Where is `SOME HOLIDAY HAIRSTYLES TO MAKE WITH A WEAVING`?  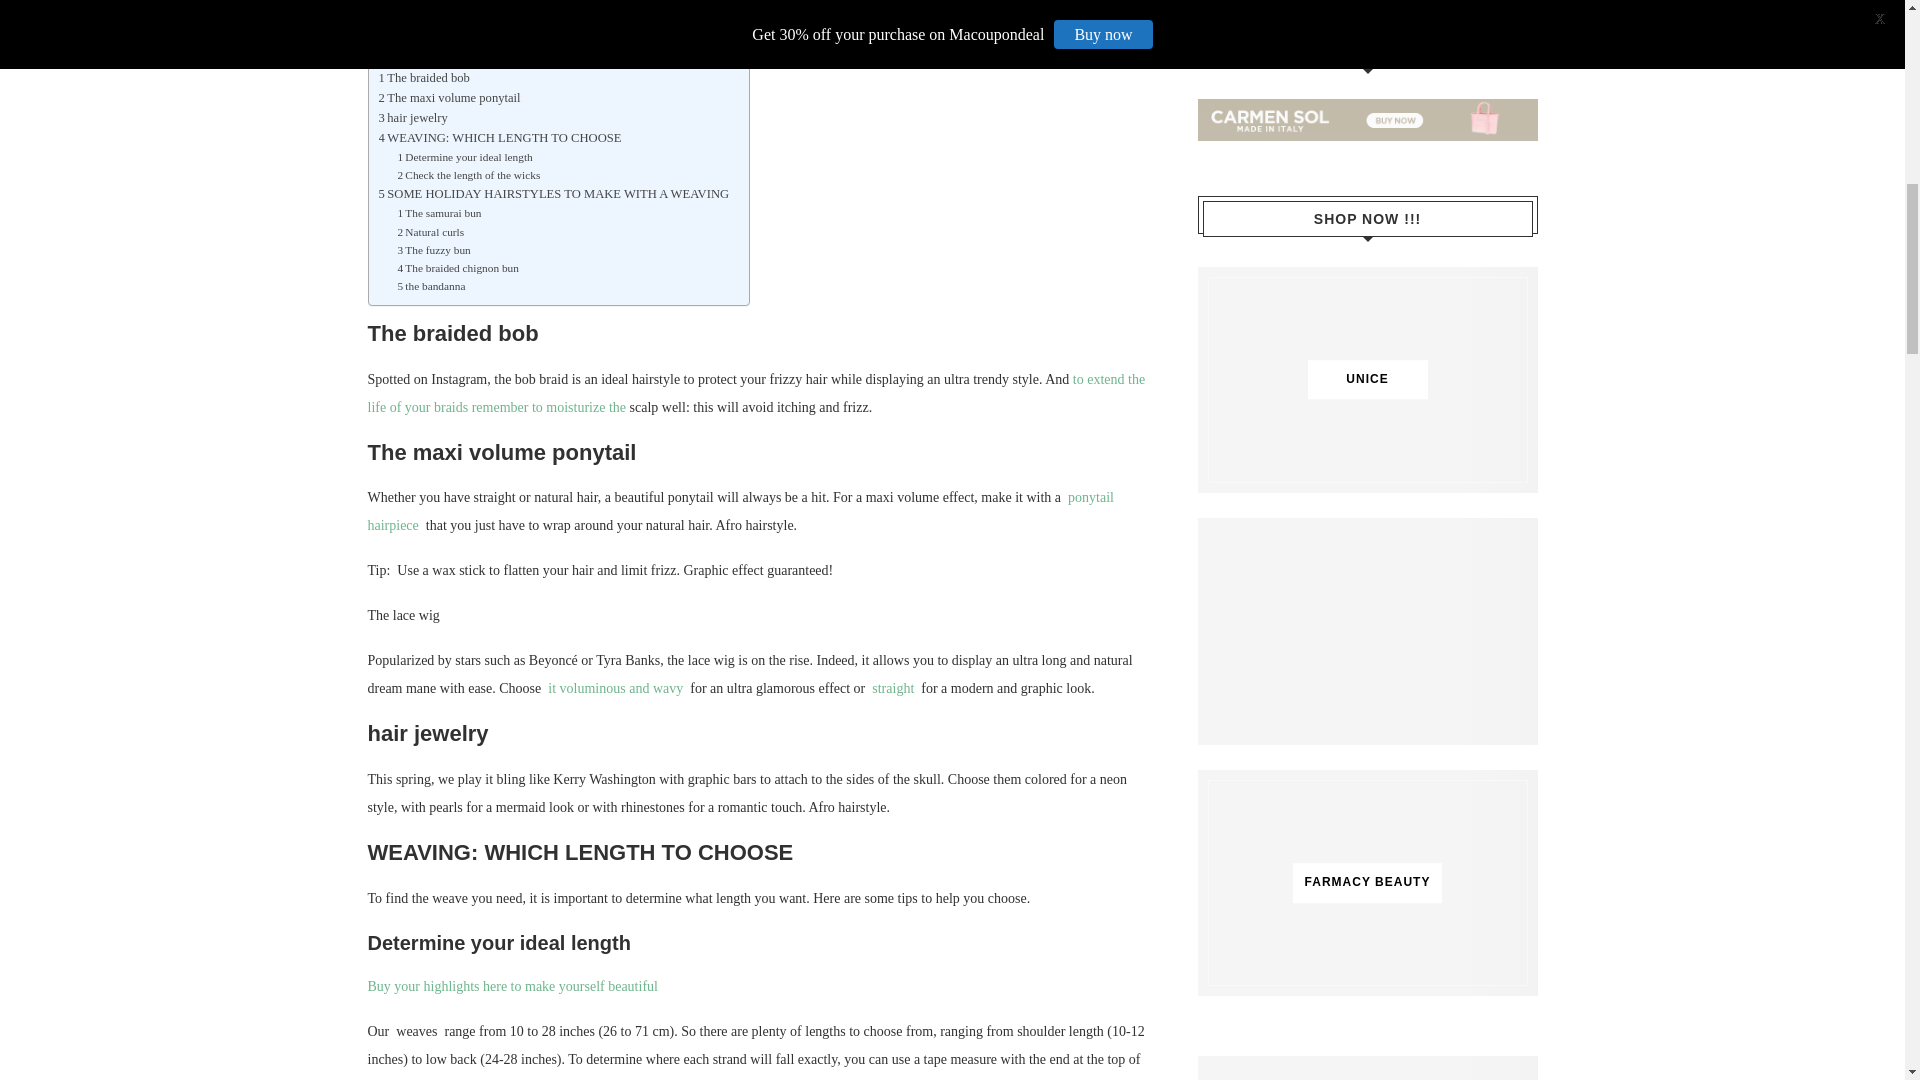 SOME HOLIDAY HAIRSTYLES TO MAKE WITH A WEAVING is located at coordinates (554, 194).